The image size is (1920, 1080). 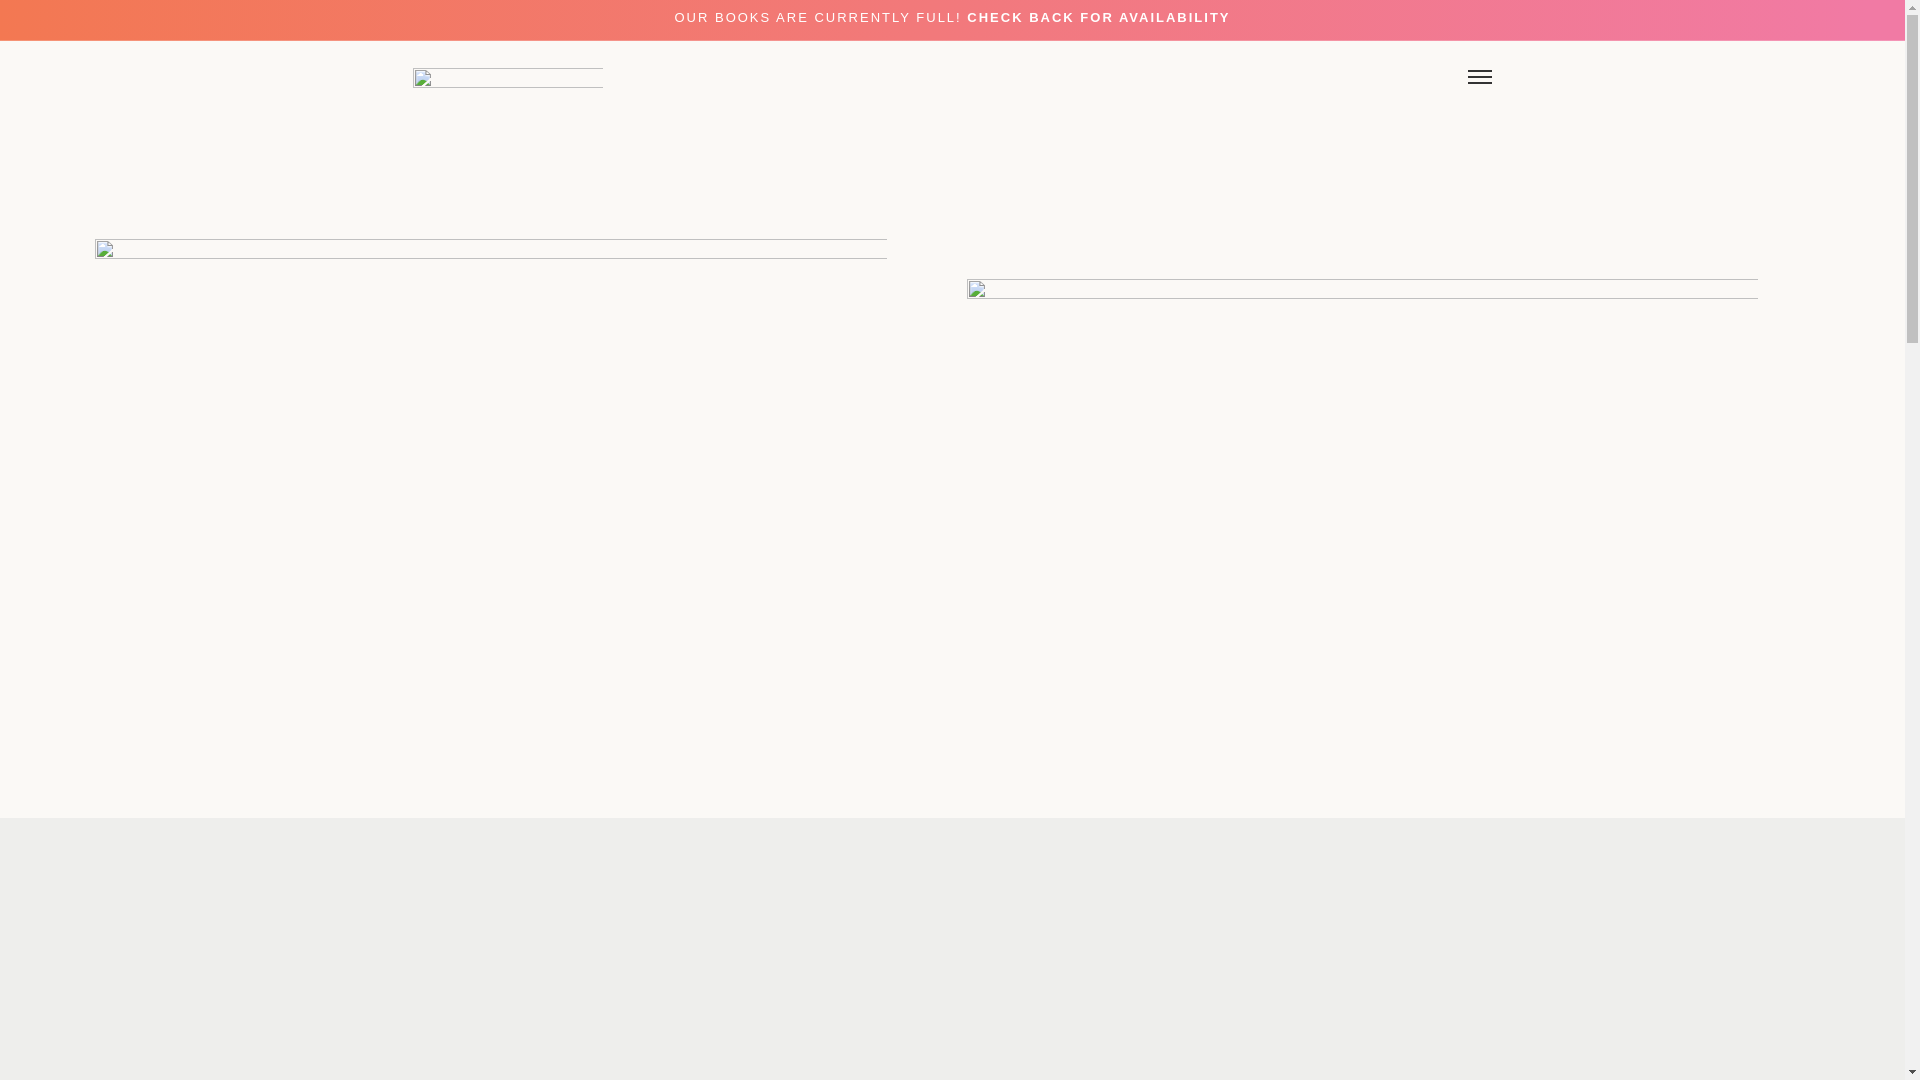 What do you see at coordinates (491, 604) in the screenshot?
I see `SK_Home_Hero_LEFT` at bounding box center [491, 604].